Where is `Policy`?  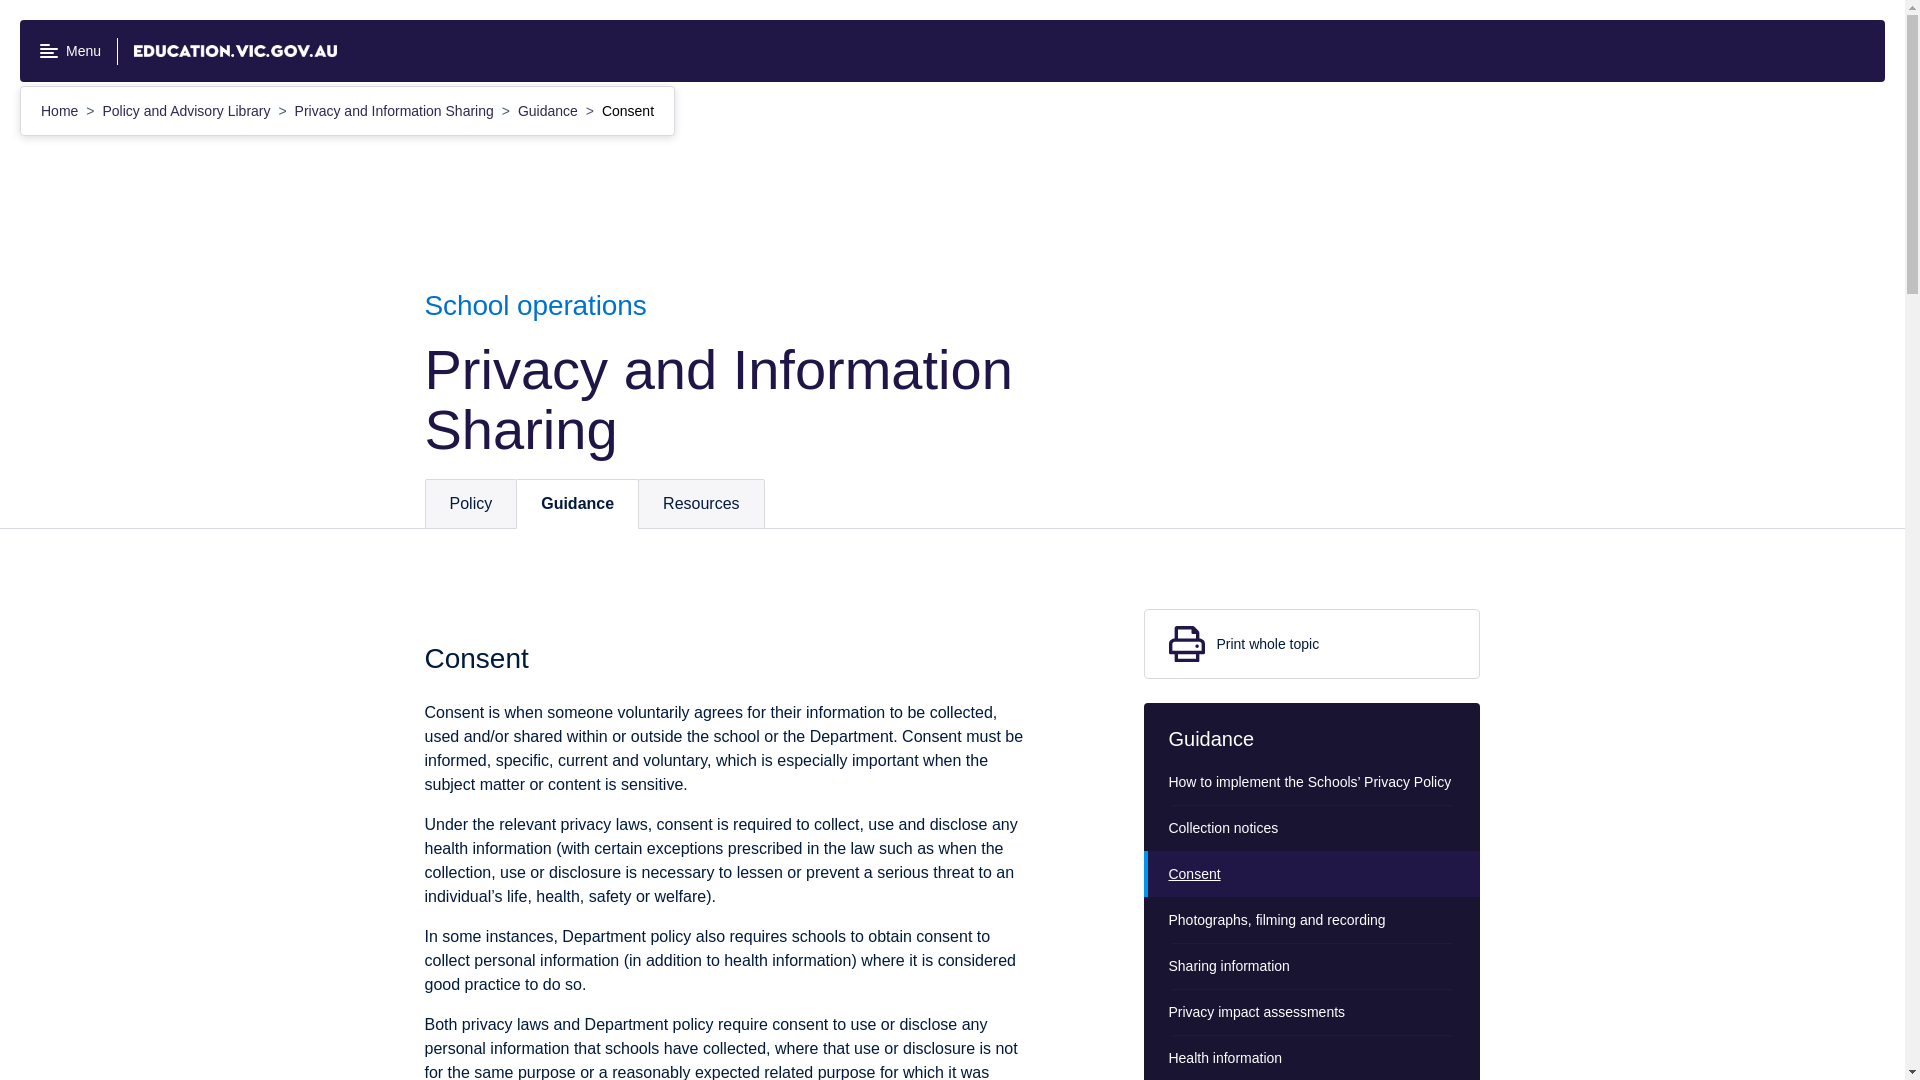
Policy is located at coordinates (471, 504).